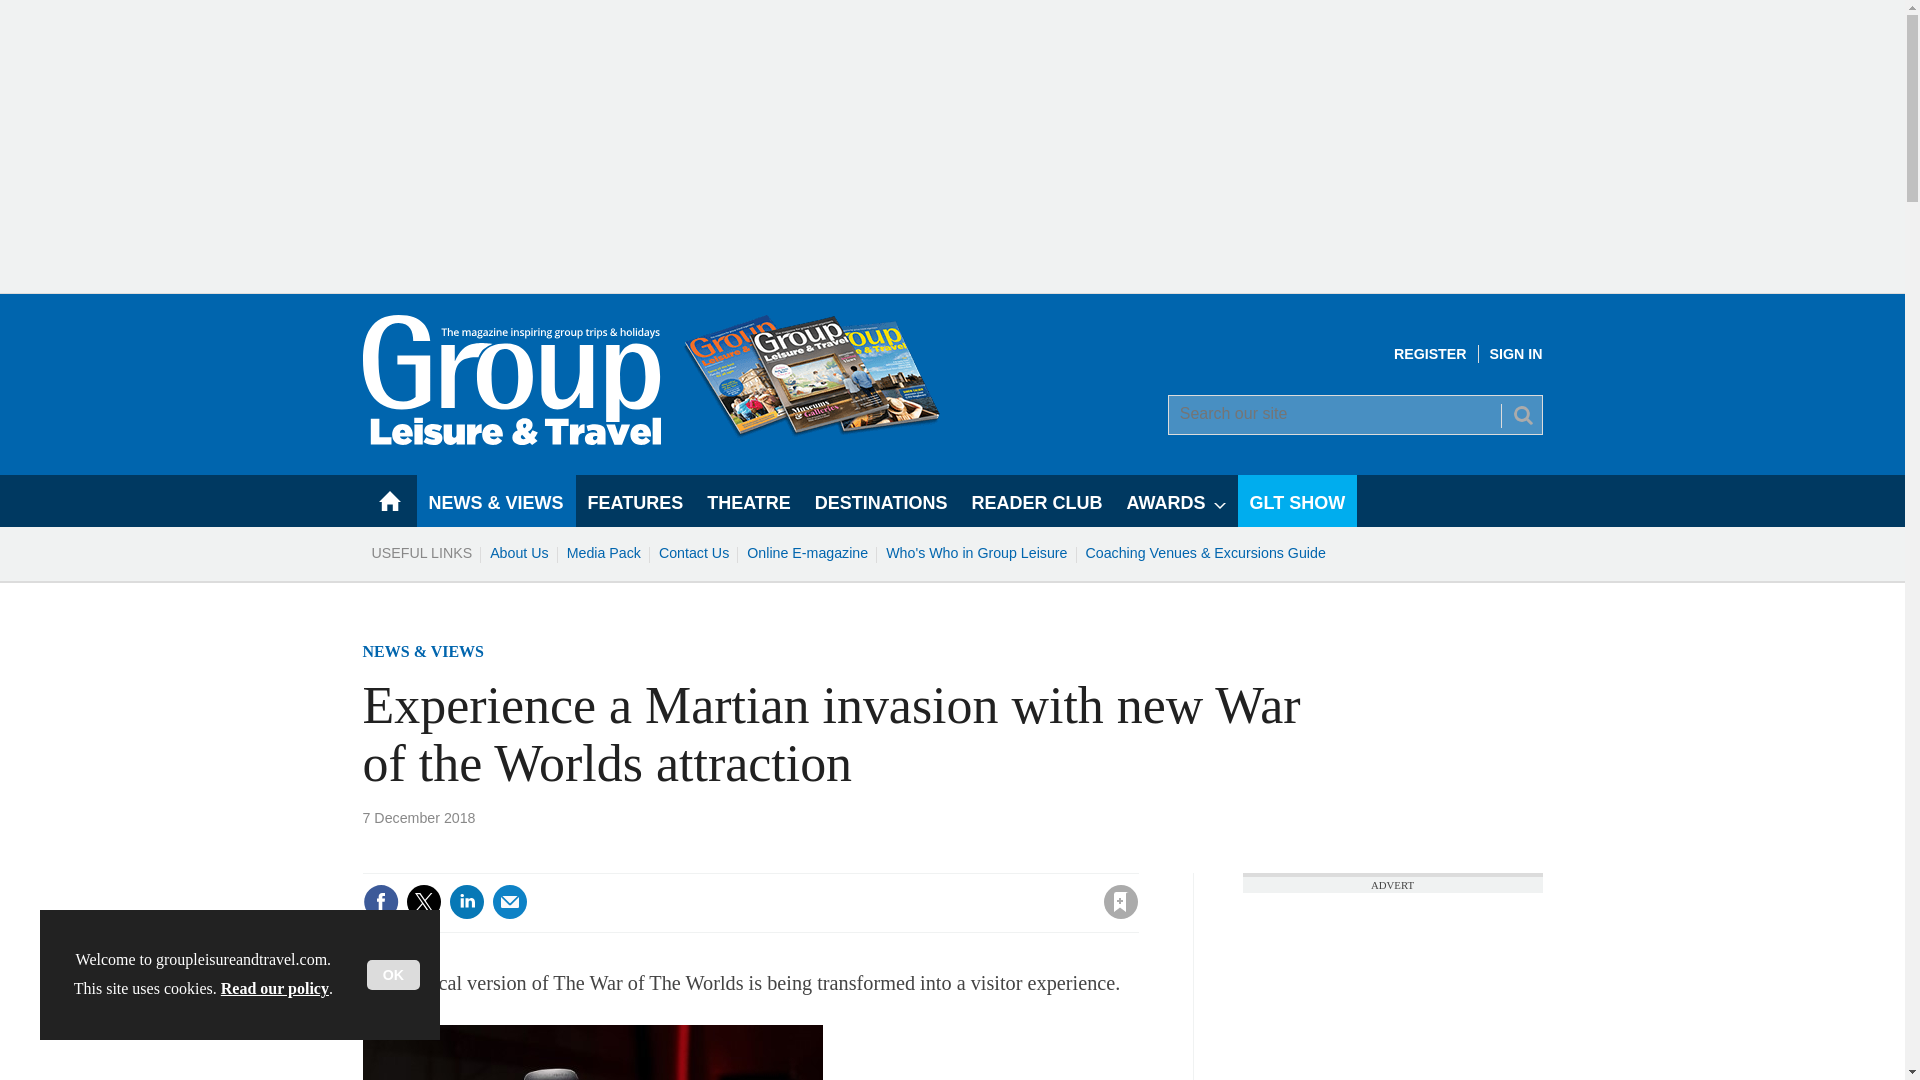 Image resolution: width=1920 pixels, height=1080 pixels. I want to click on Read our policy, so click(274, 988).